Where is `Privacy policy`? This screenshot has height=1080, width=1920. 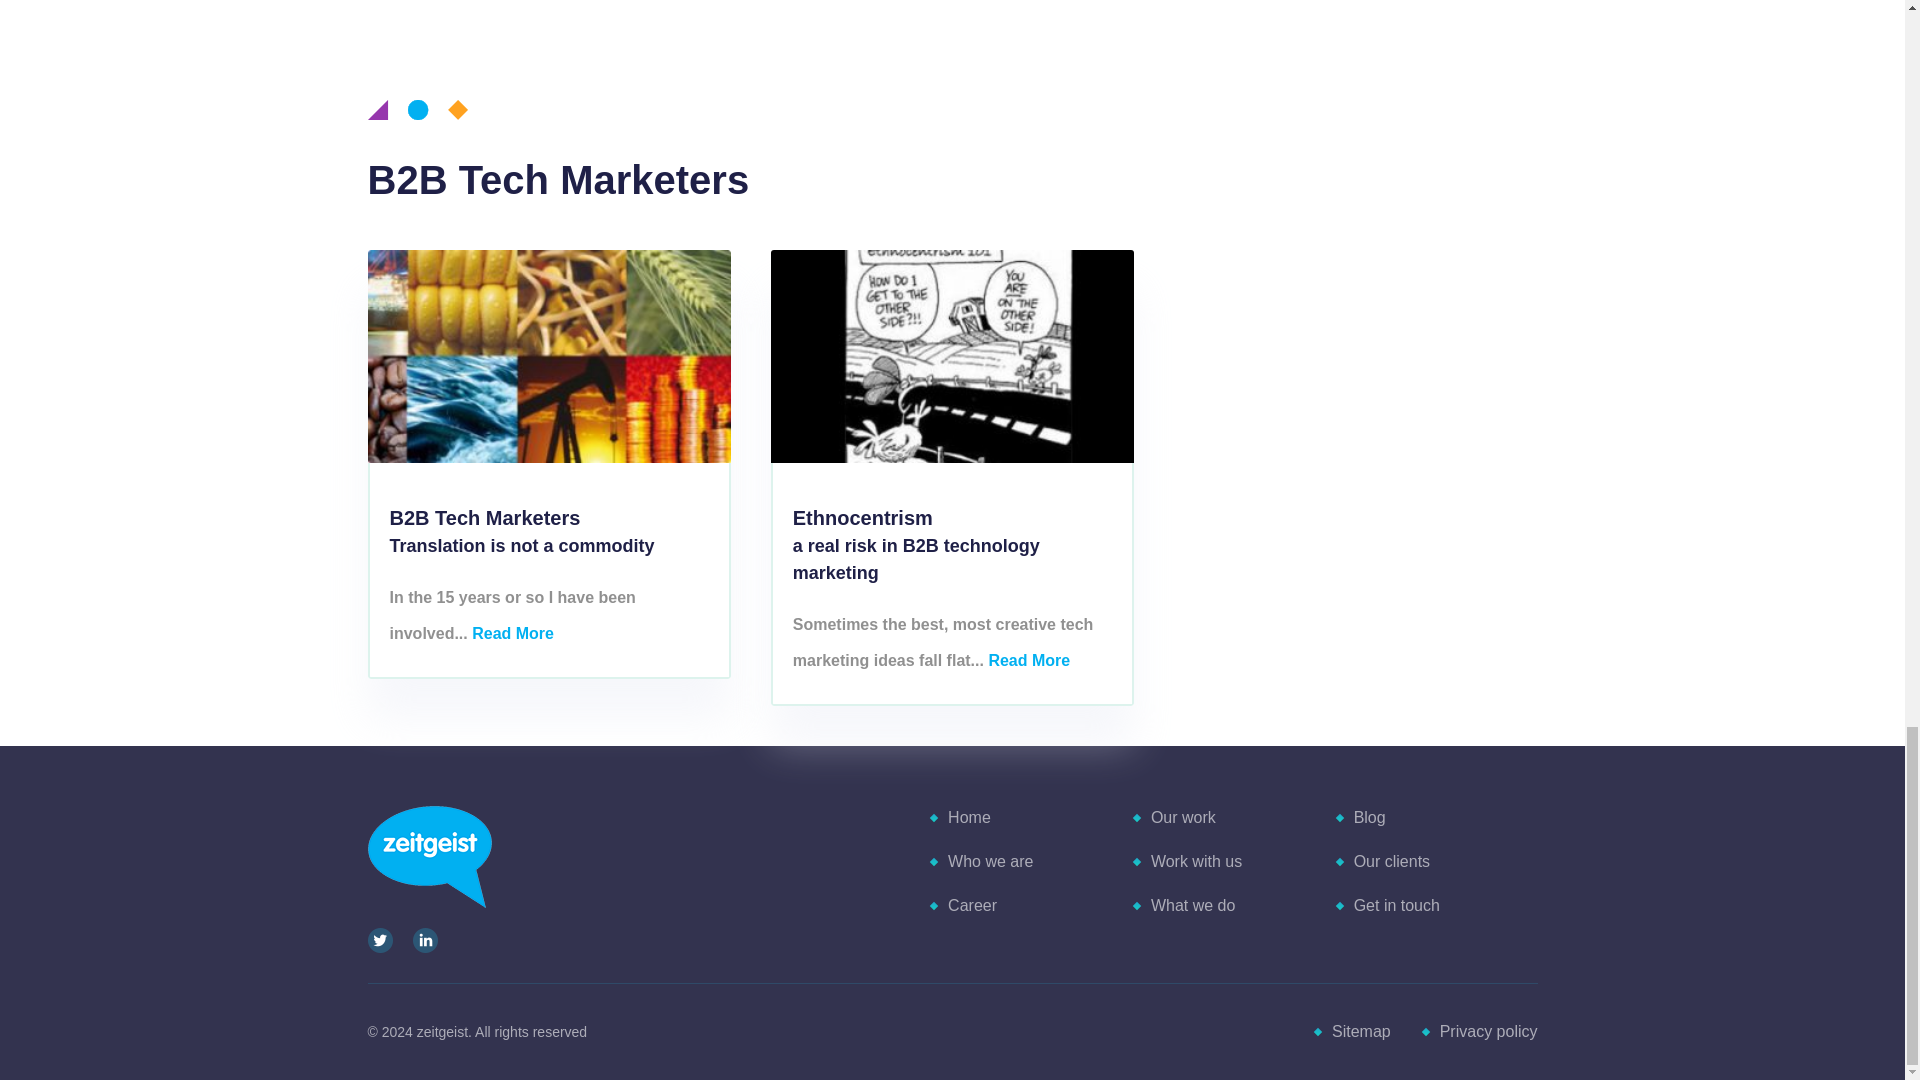
Privacy policy is located at coordinates (1488, 1031).